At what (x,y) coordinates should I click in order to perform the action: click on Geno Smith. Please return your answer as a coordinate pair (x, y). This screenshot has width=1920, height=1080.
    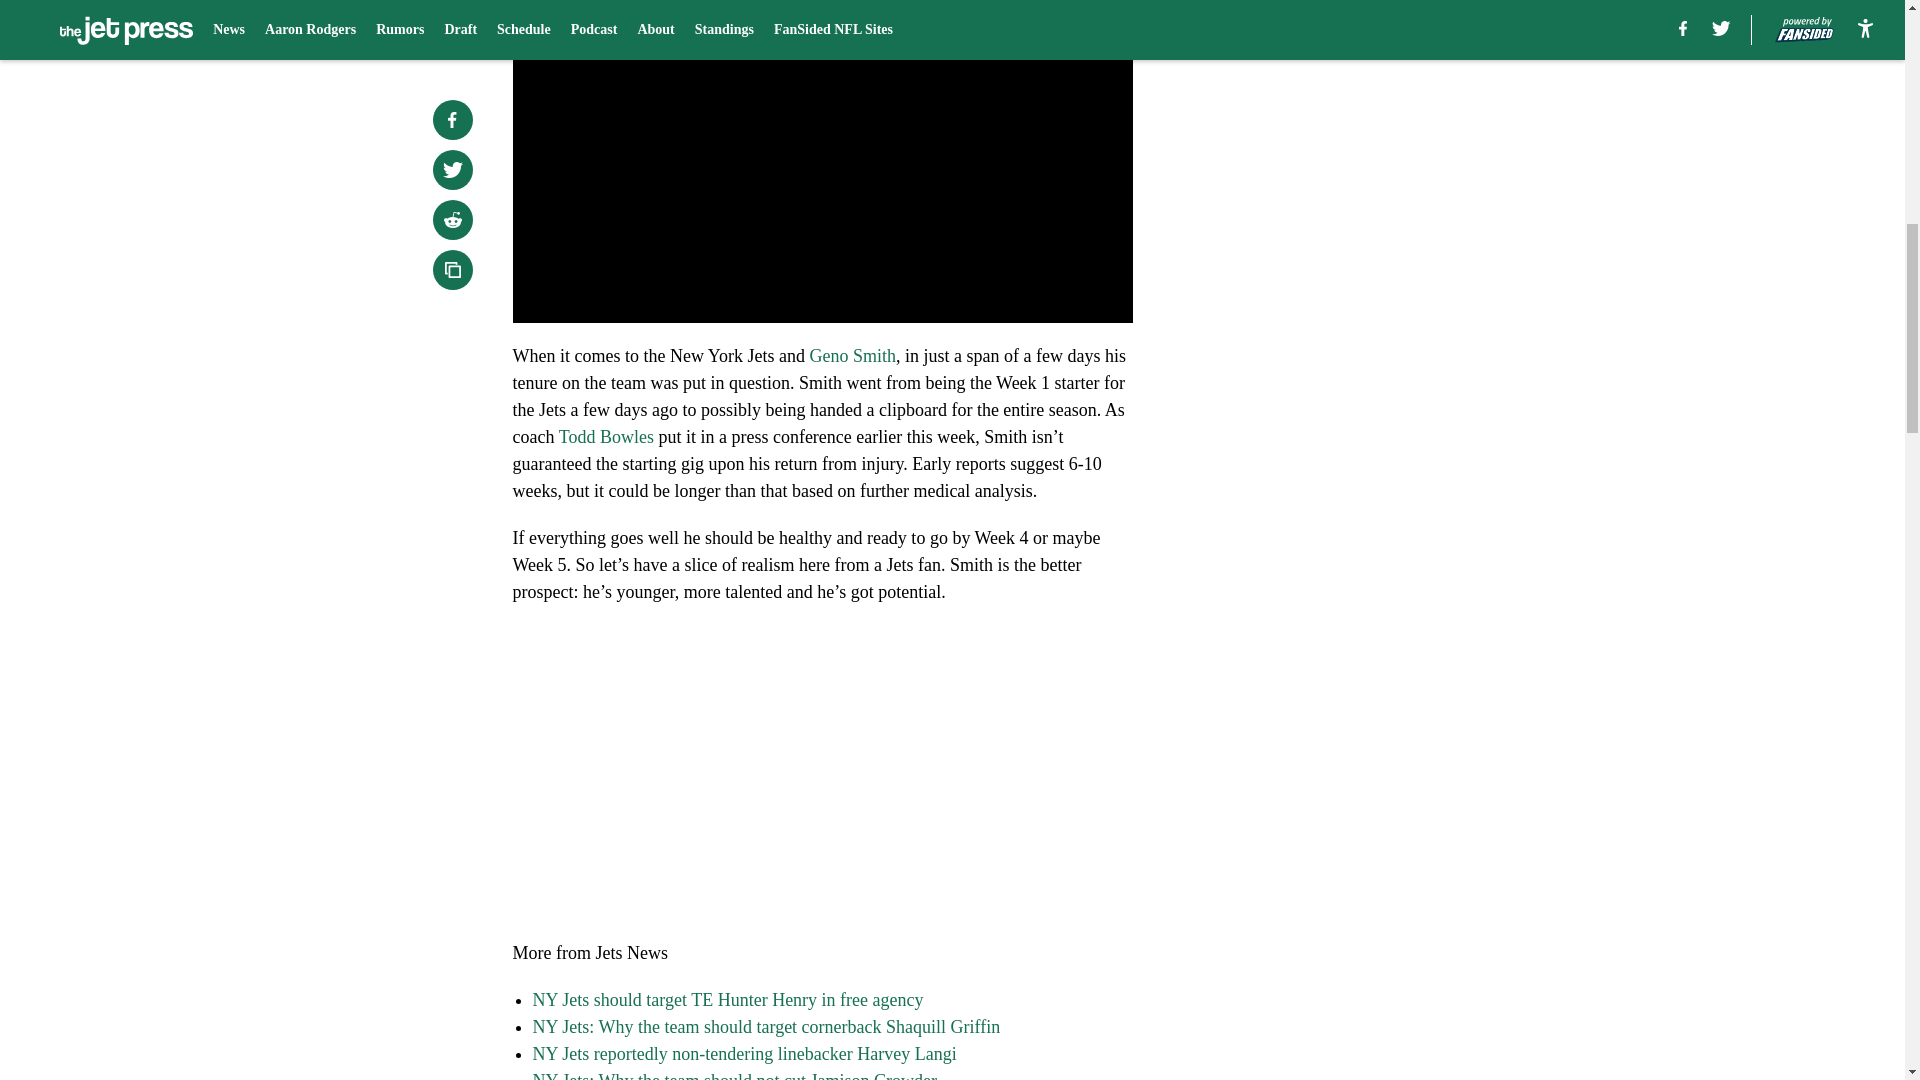
    Looking at the image, I should click on (852, 356).